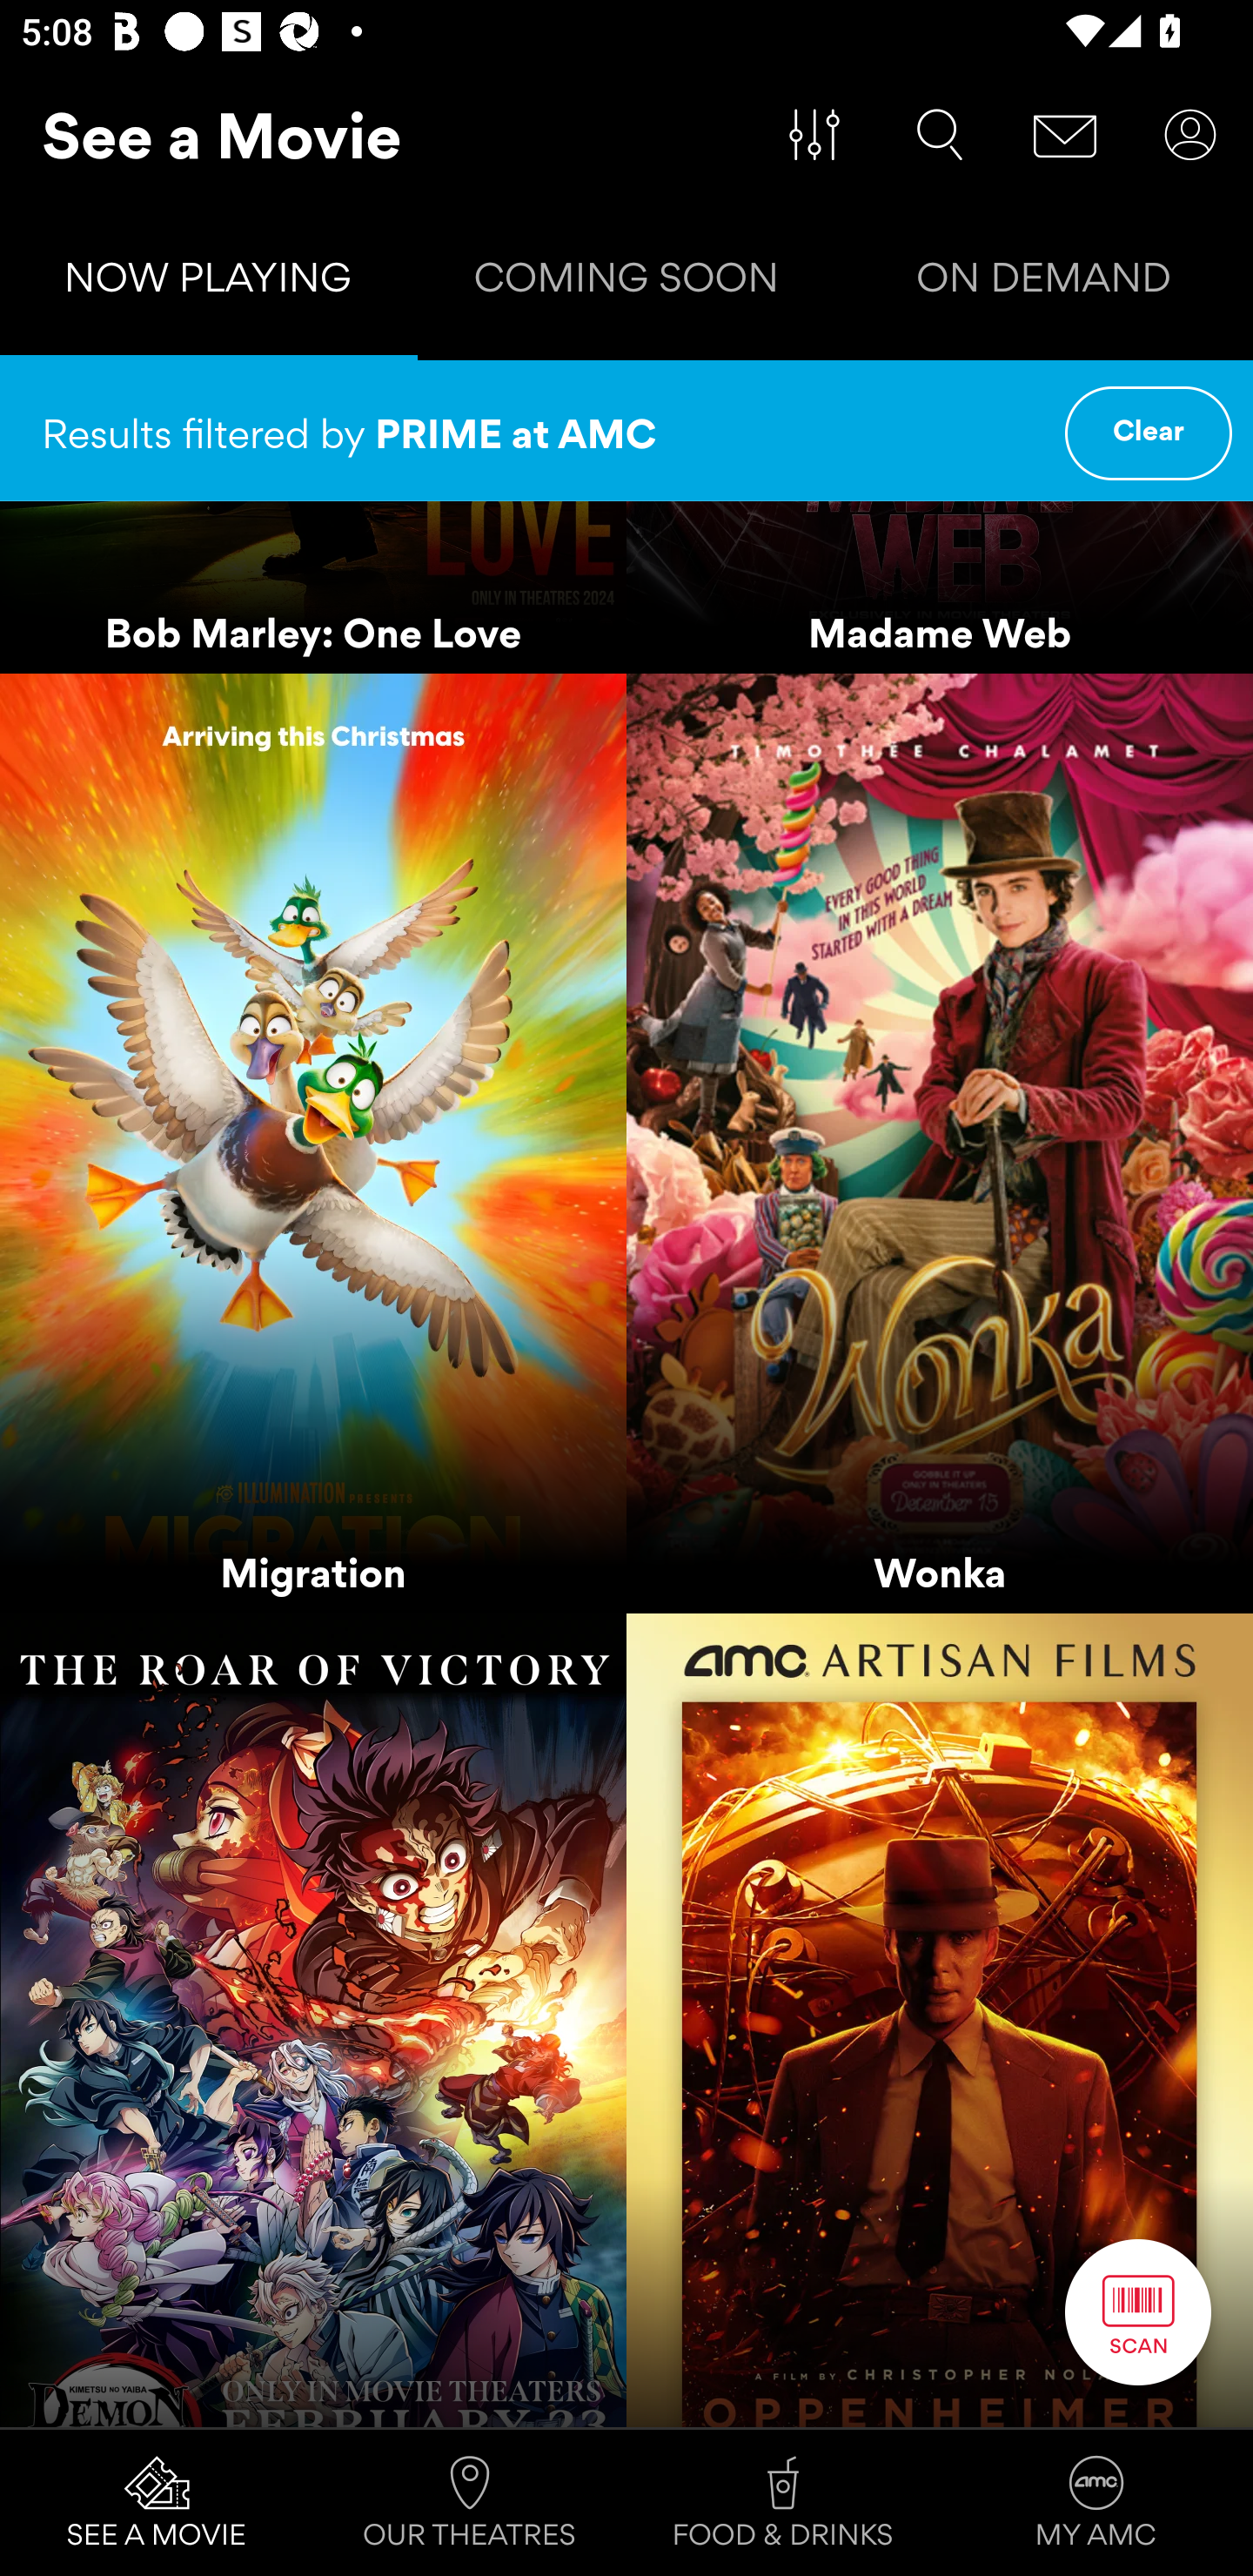 The height and width of the screenshot is (2576, 1253). I want to click on Clear, so click(1149, 433).